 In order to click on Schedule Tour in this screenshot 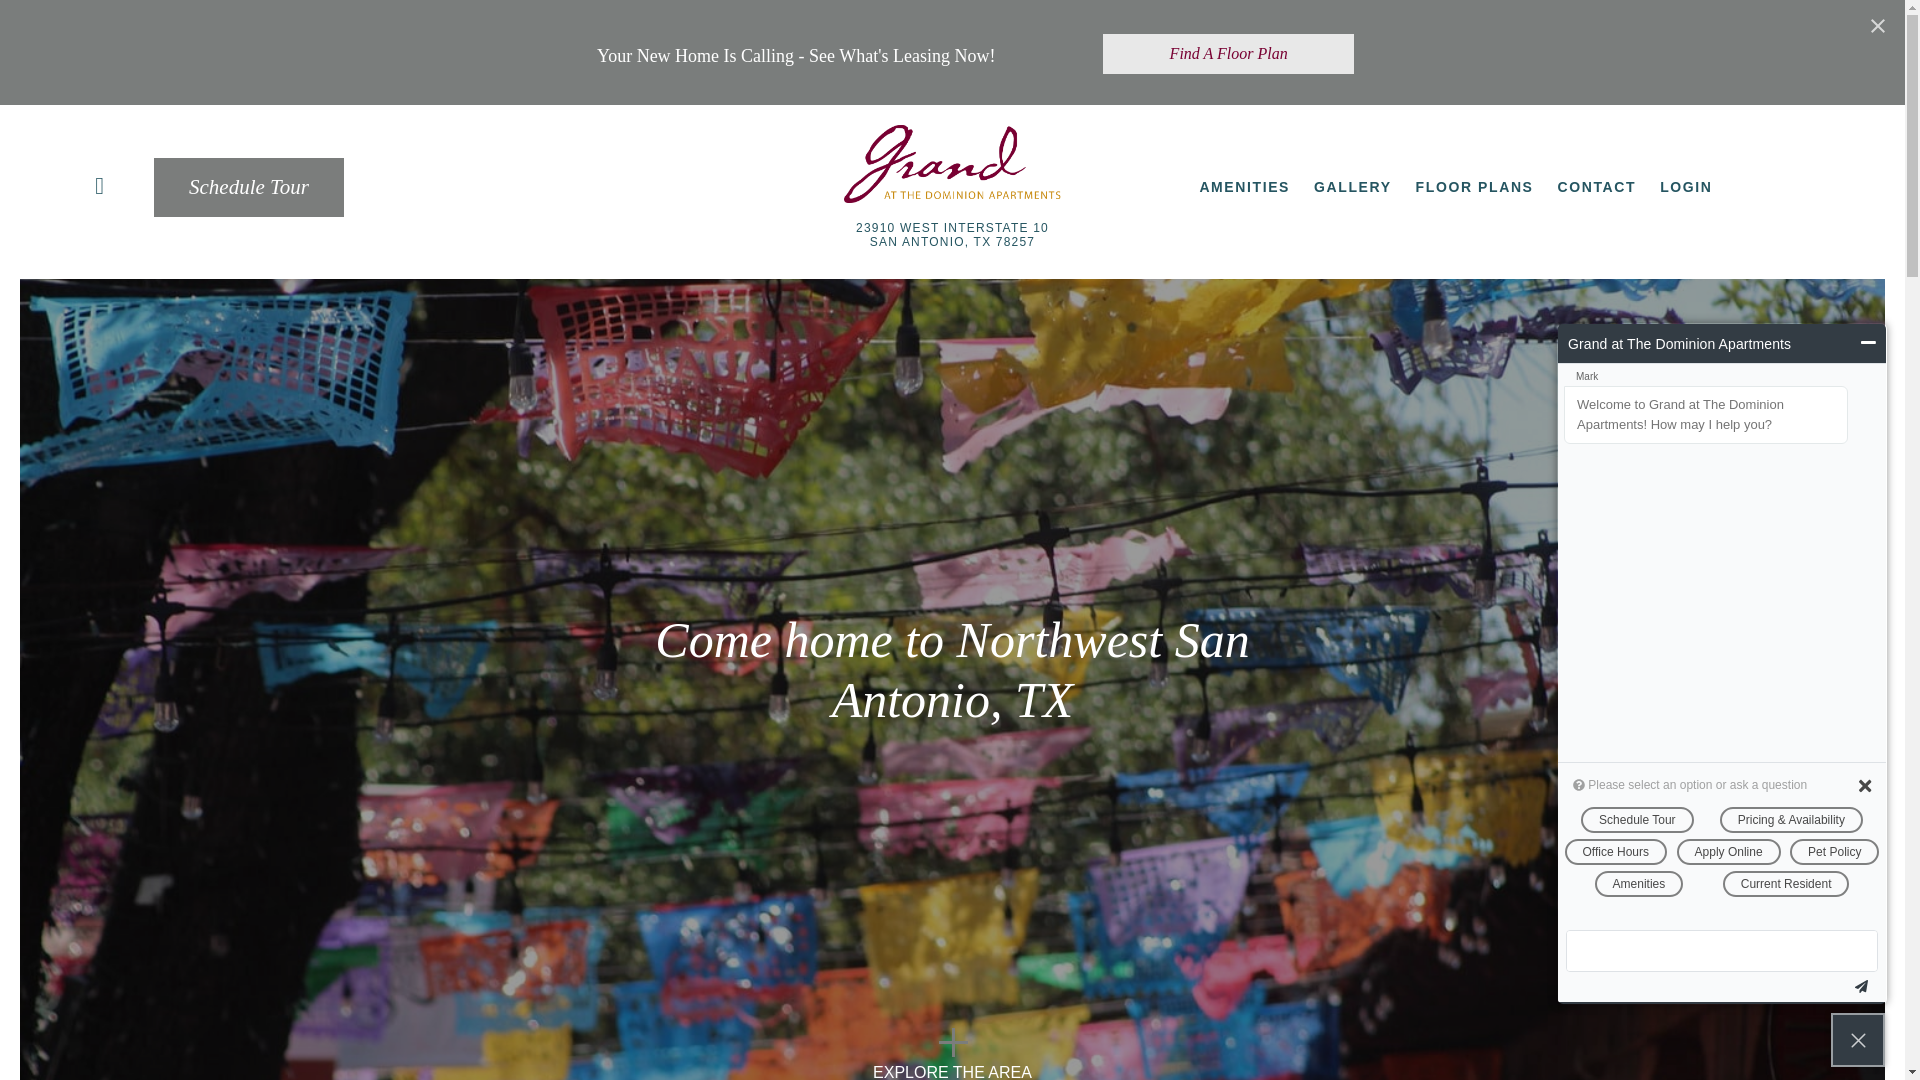, I will do `click(248, 187)`.